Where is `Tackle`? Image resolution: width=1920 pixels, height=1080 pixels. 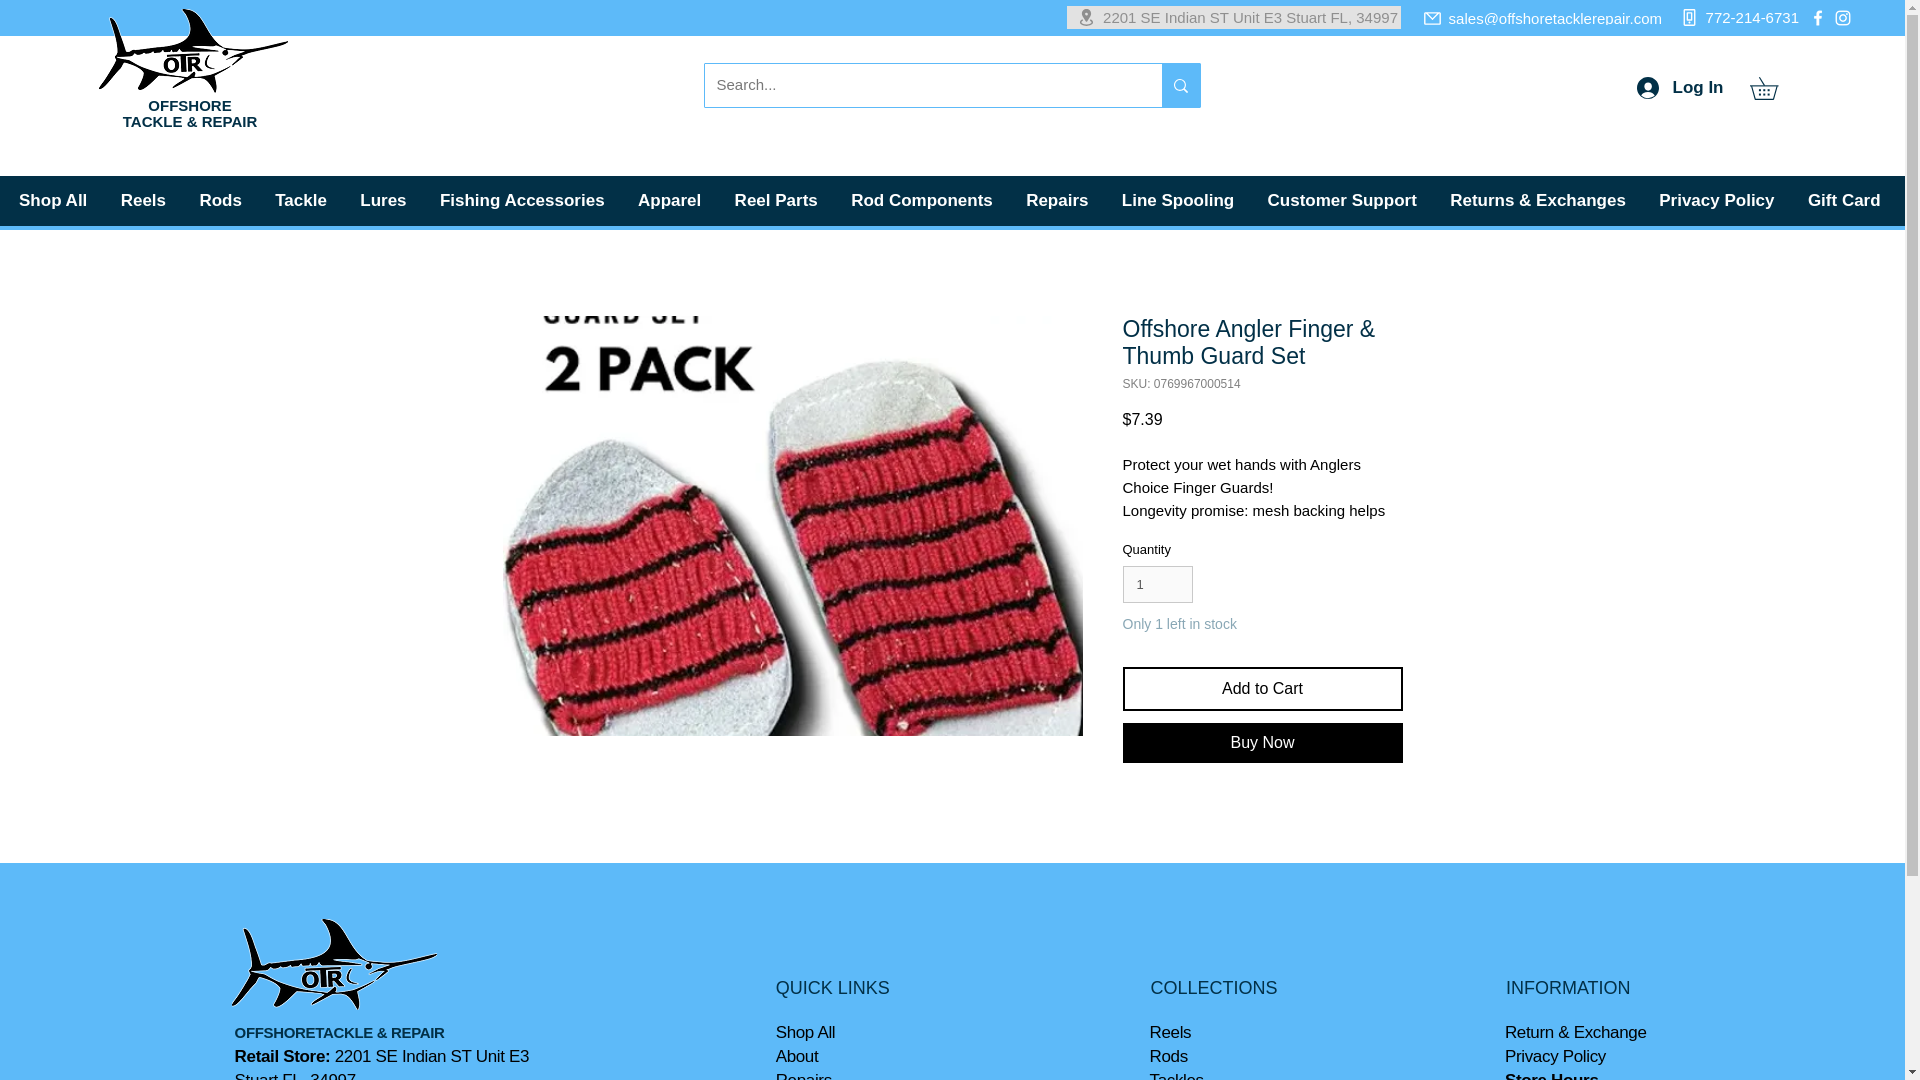
Tackle is located at coordinates (304, 200).